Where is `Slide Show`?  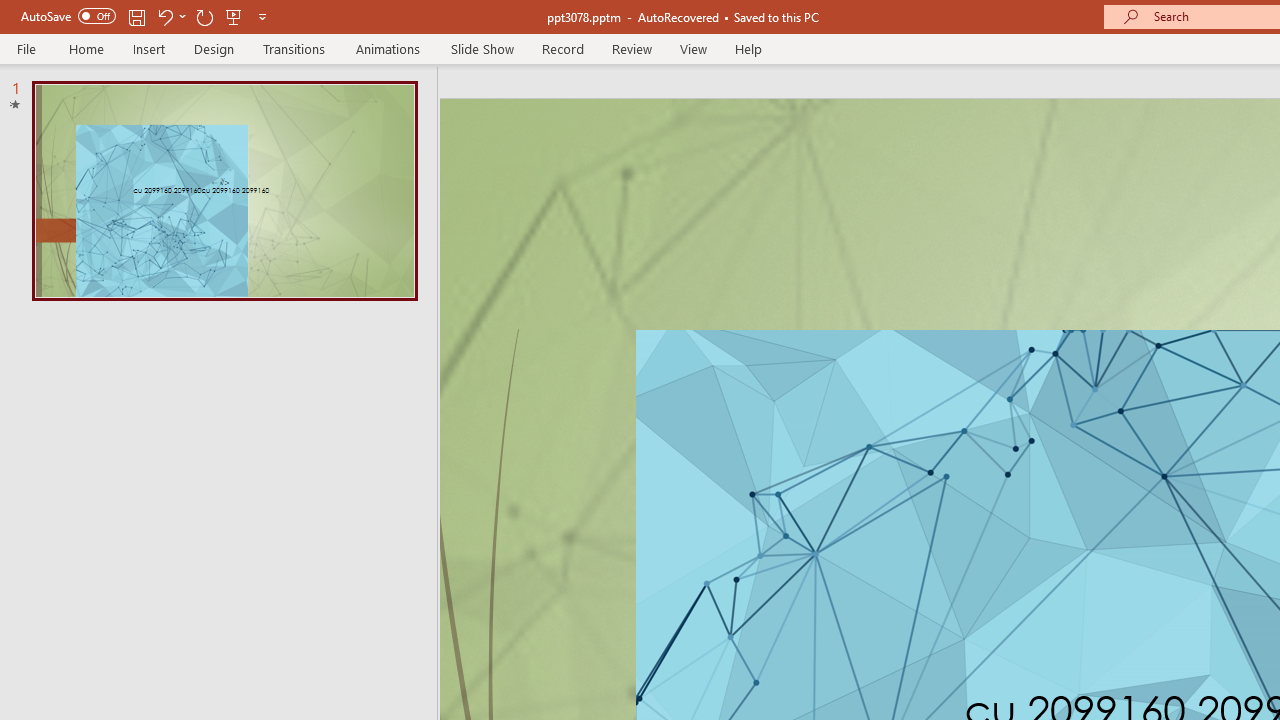 Slide Show is located at coordinates (482, 48).